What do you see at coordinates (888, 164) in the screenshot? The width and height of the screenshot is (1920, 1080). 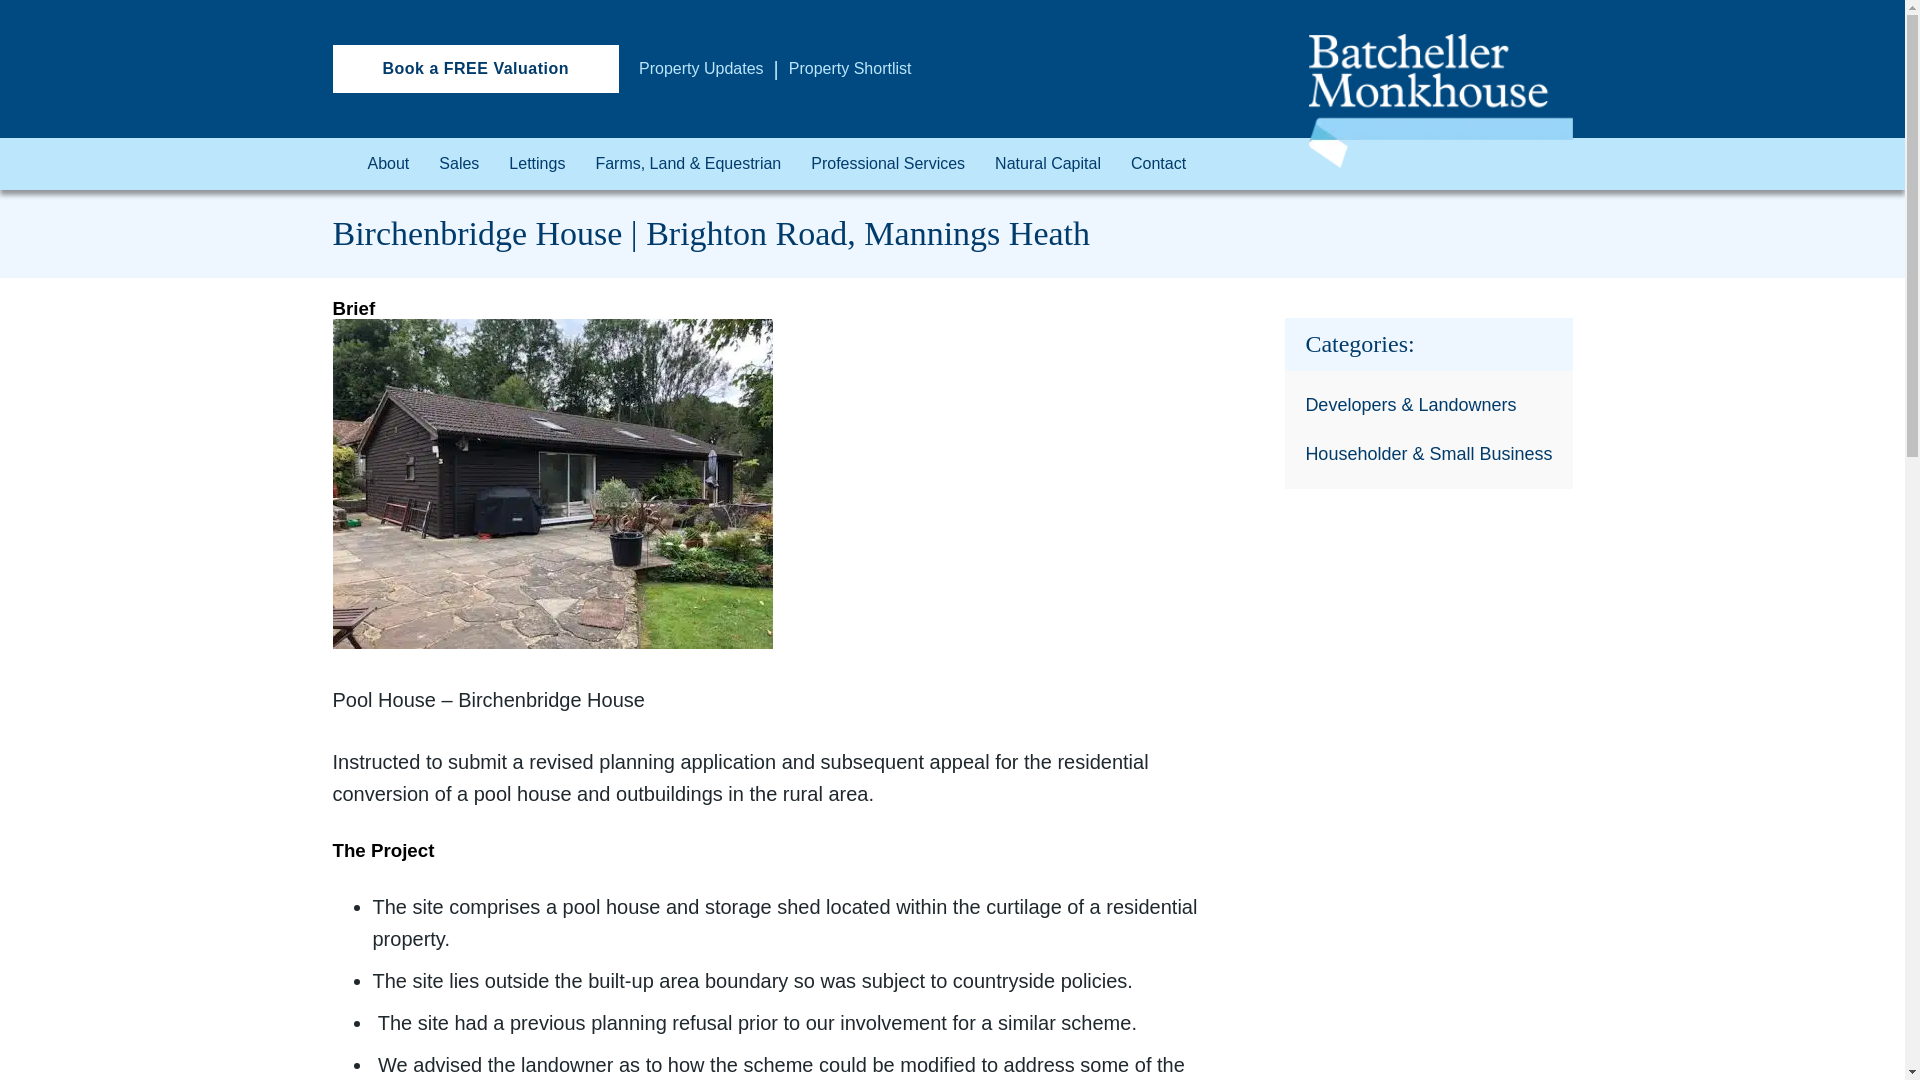 I see `Professional Services` at bounding box center [888, 164].